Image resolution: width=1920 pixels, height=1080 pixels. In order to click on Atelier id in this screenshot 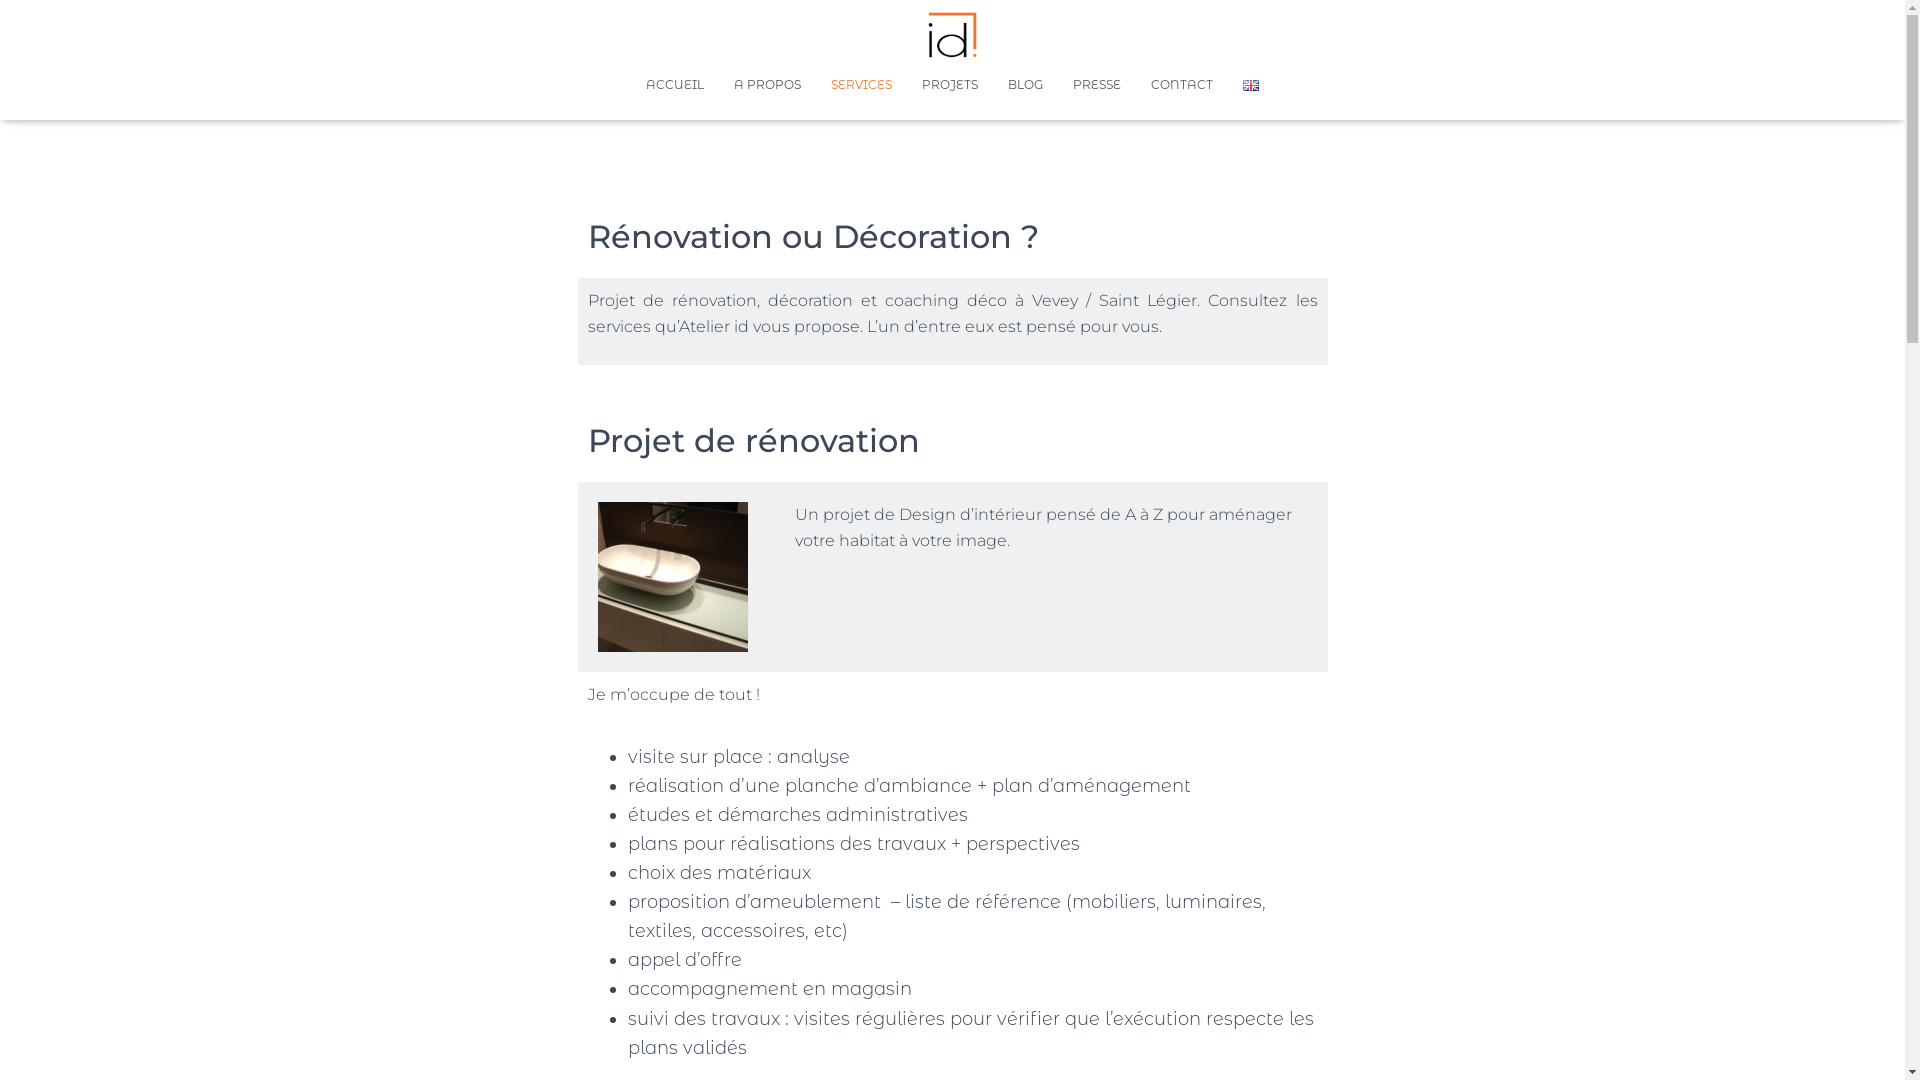, I will do `click(953, 35)`.